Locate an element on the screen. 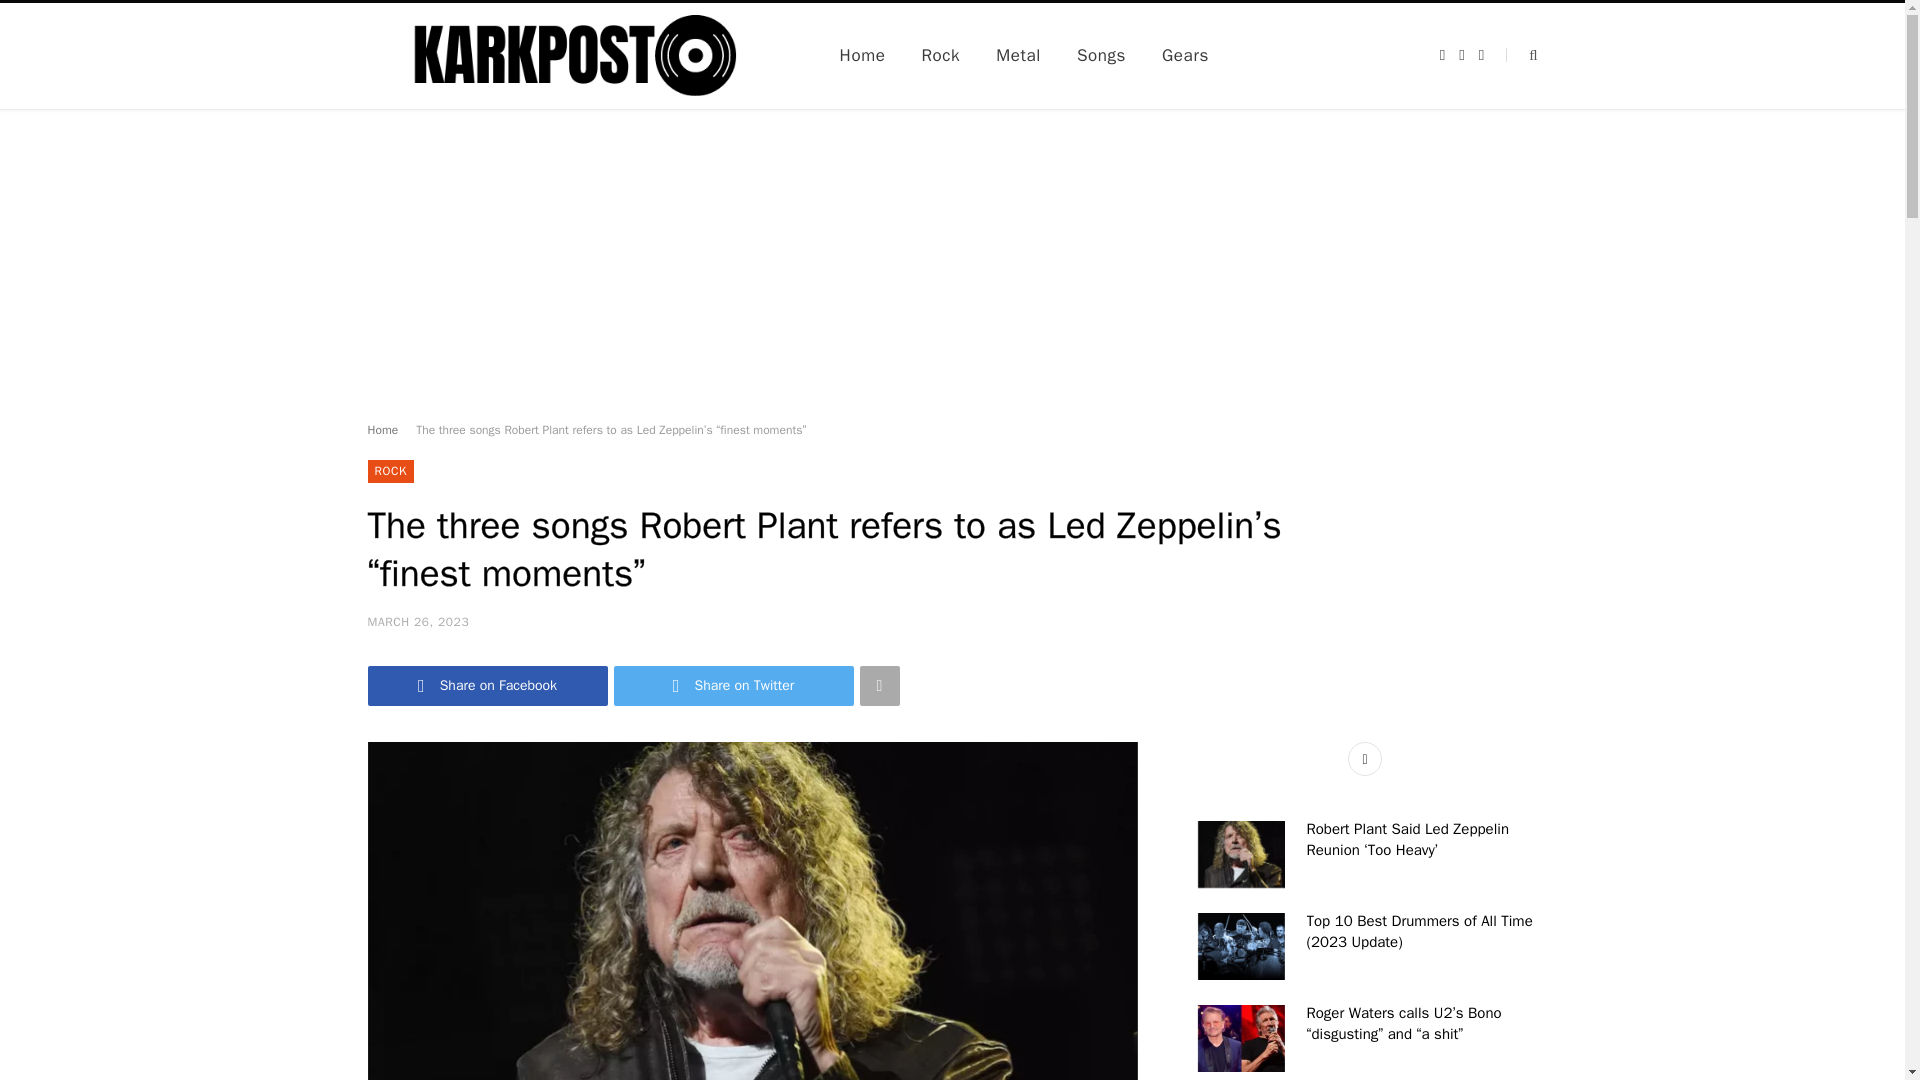  Share on Facebook is located at coordinates (488, 686).